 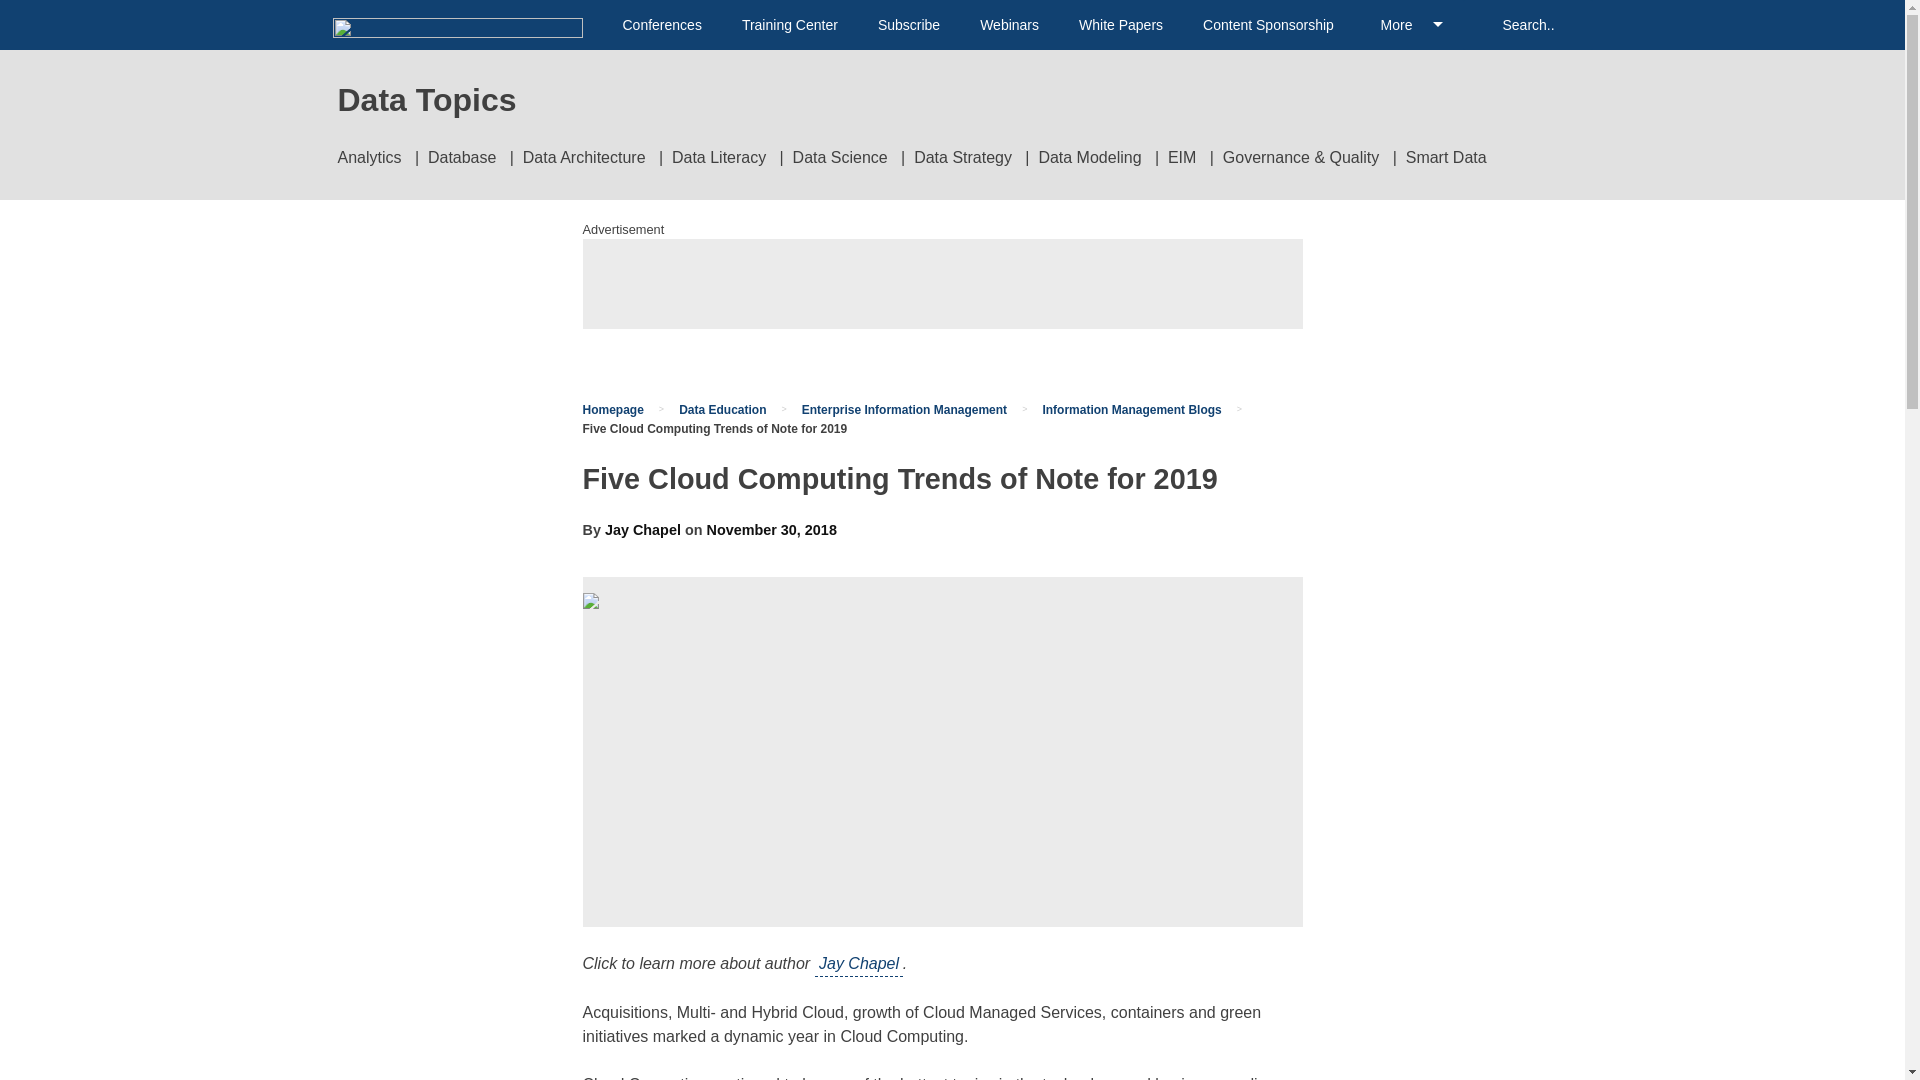 What do you see at coordinates (722, 409) in the screenshot?
I see `Data Education` at bounding box center [722, 409].